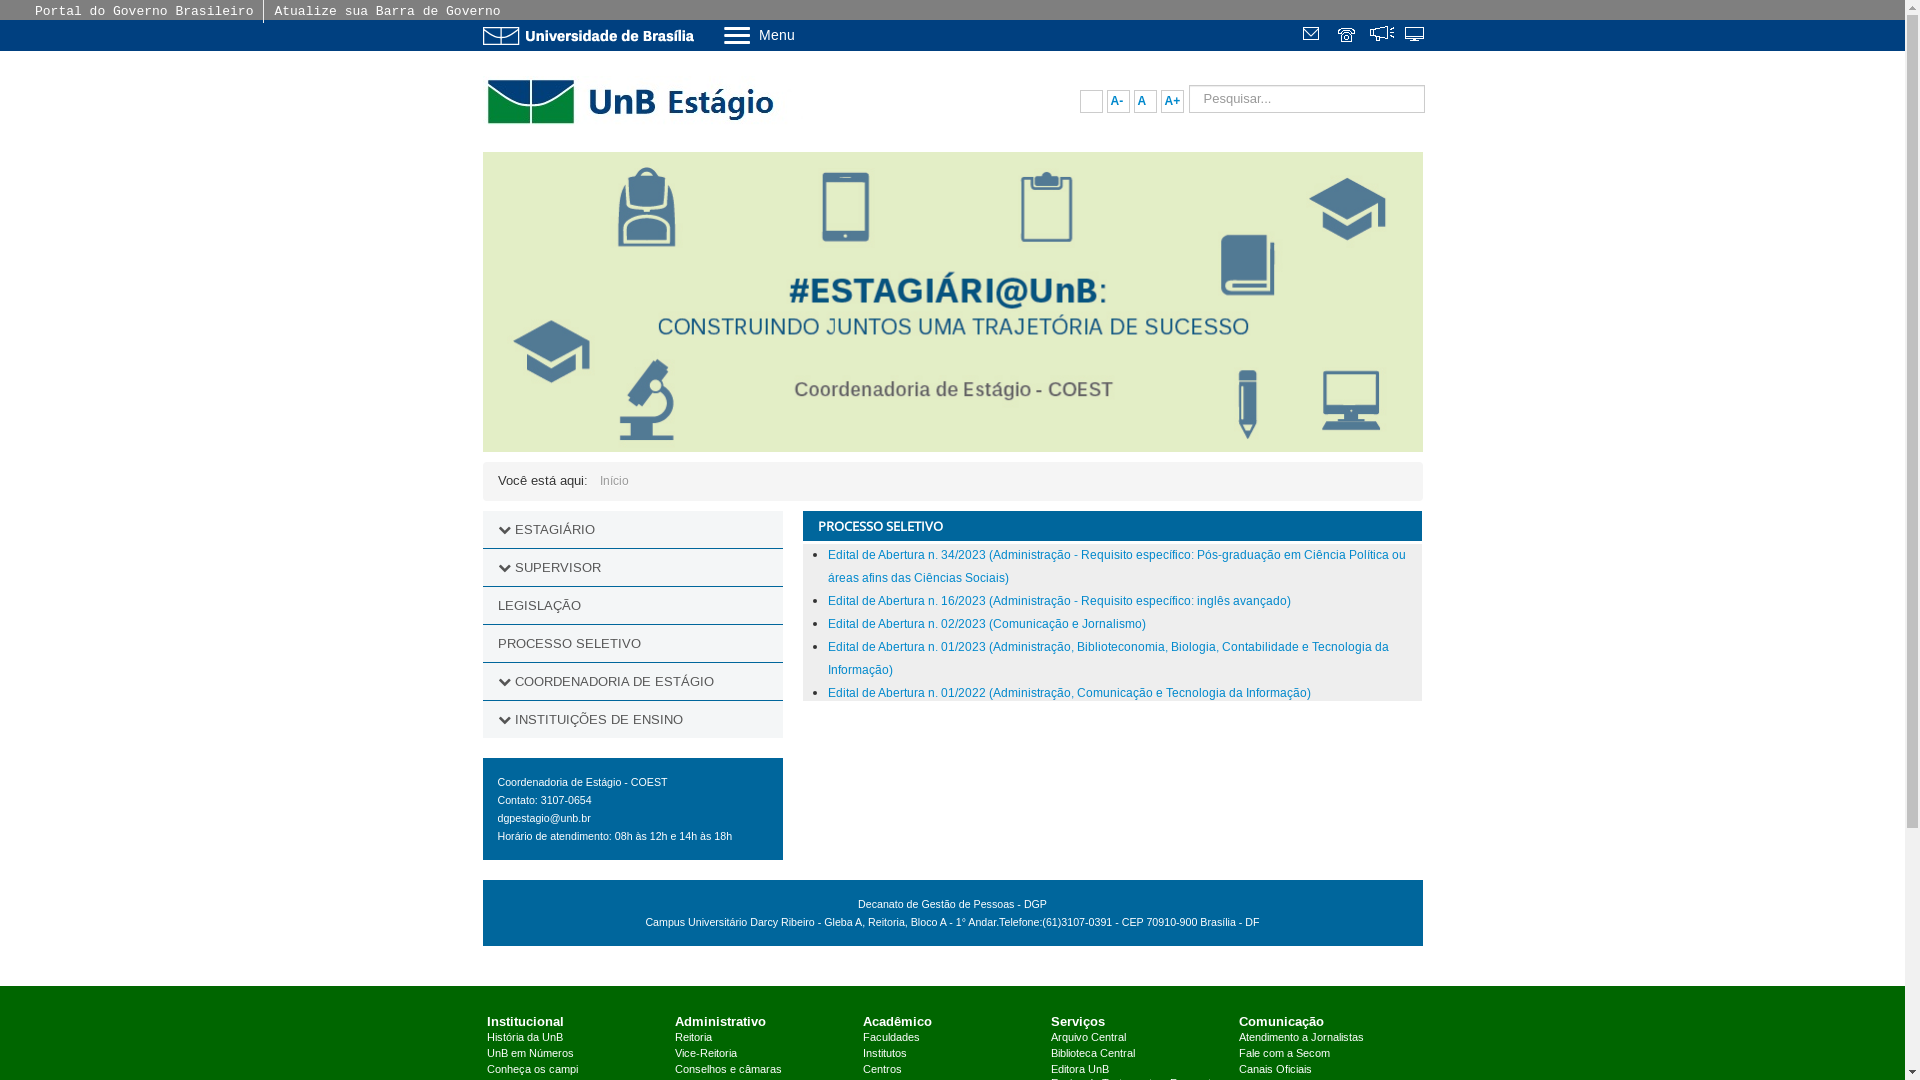  I want to click on Editora UnB, so click(1080, 1070).